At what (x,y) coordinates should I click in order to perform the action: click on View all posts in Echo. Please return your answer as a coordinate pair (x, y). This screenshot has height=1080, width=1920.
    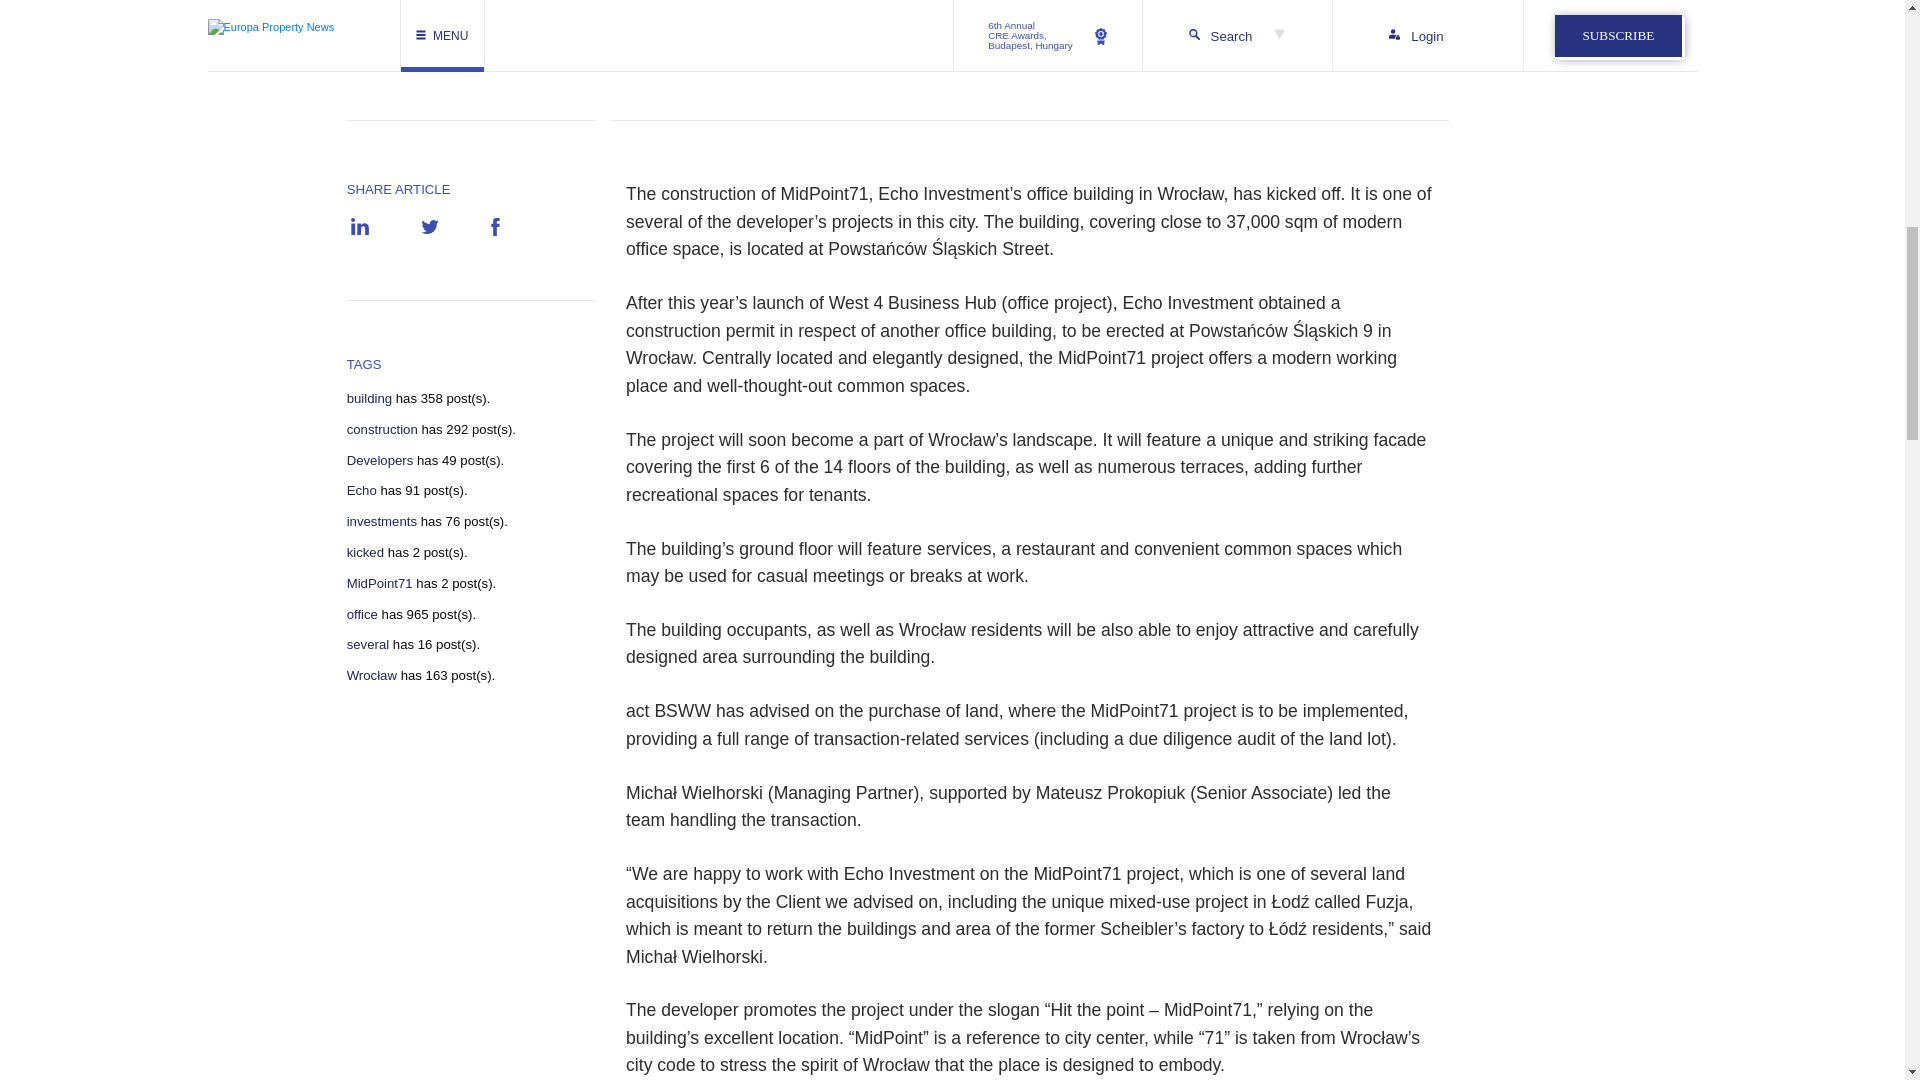
    Looking at the image, I should click on (362, 490).